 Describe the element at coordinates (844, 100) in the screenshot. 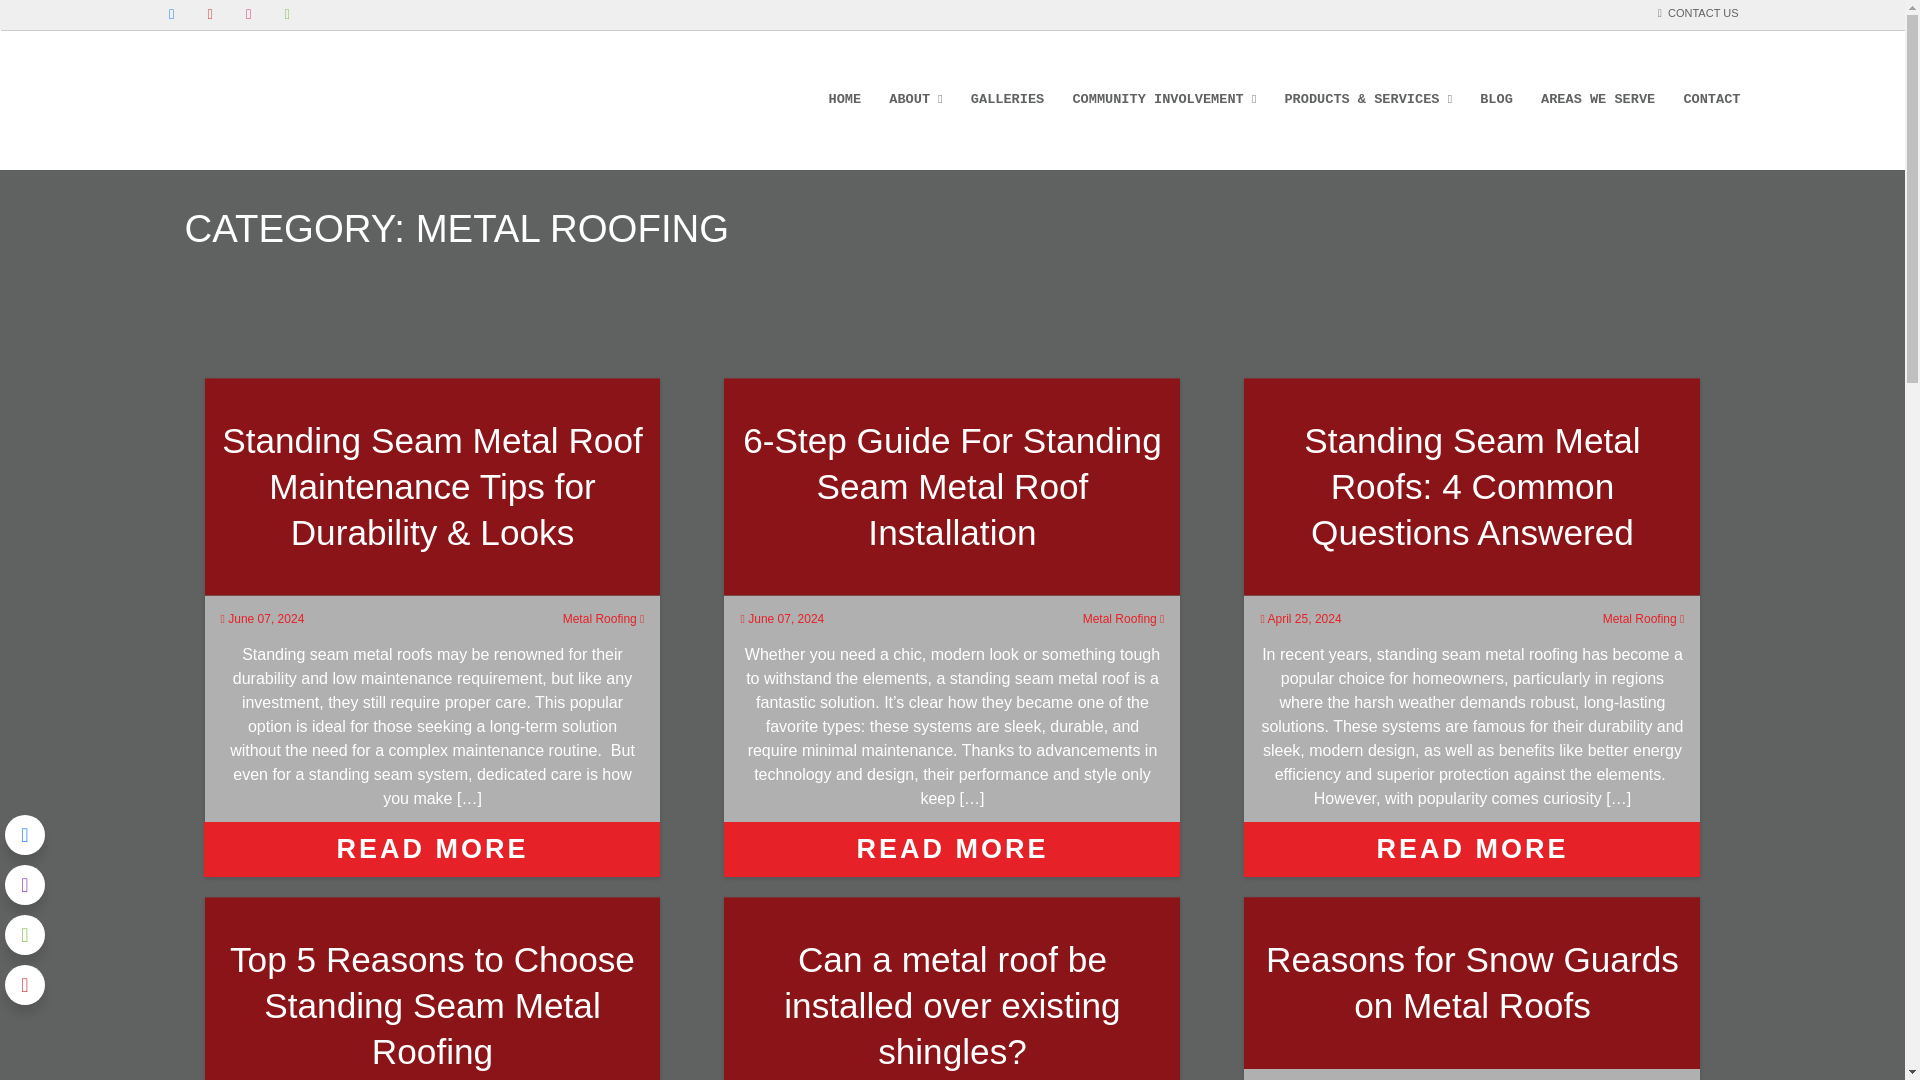

I see `HOME` at that location.